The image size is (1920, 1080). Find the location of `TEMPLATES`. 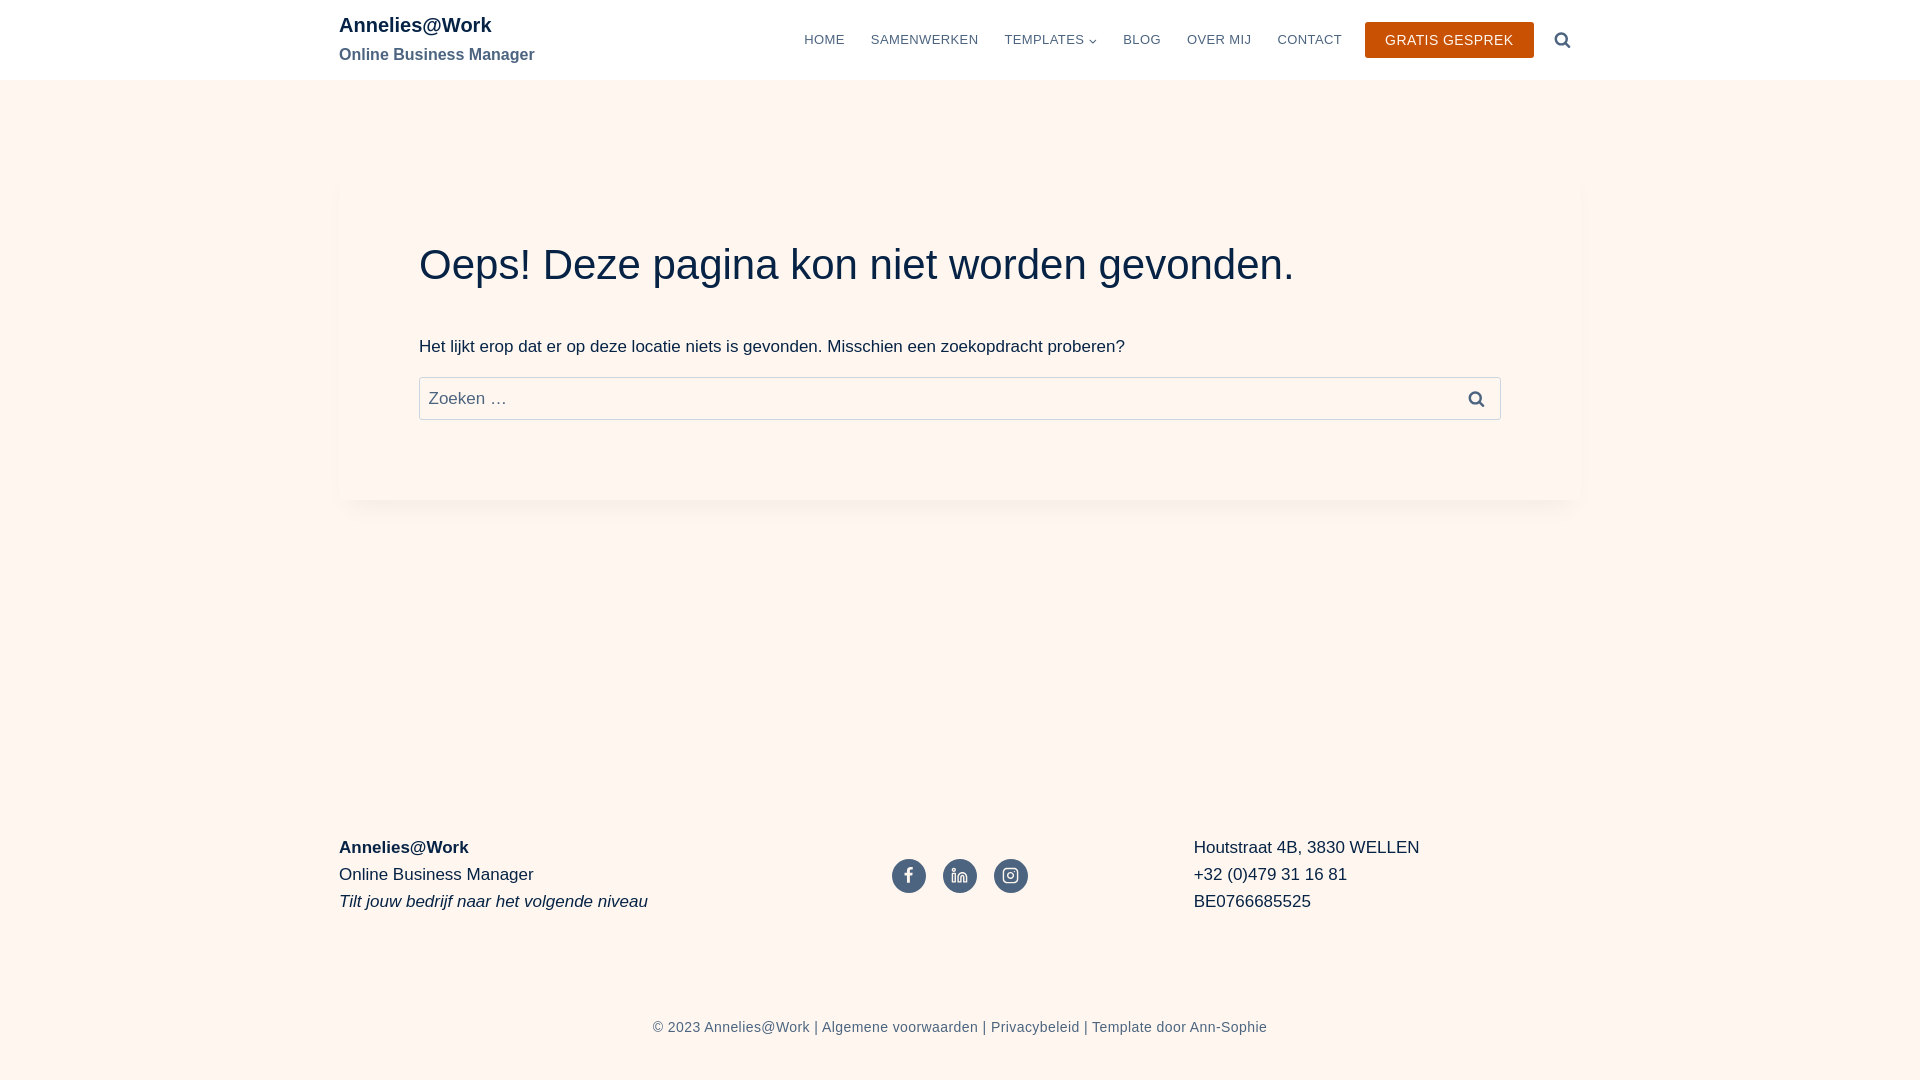

TEMPLATES is located at coordinates (1050, 40).